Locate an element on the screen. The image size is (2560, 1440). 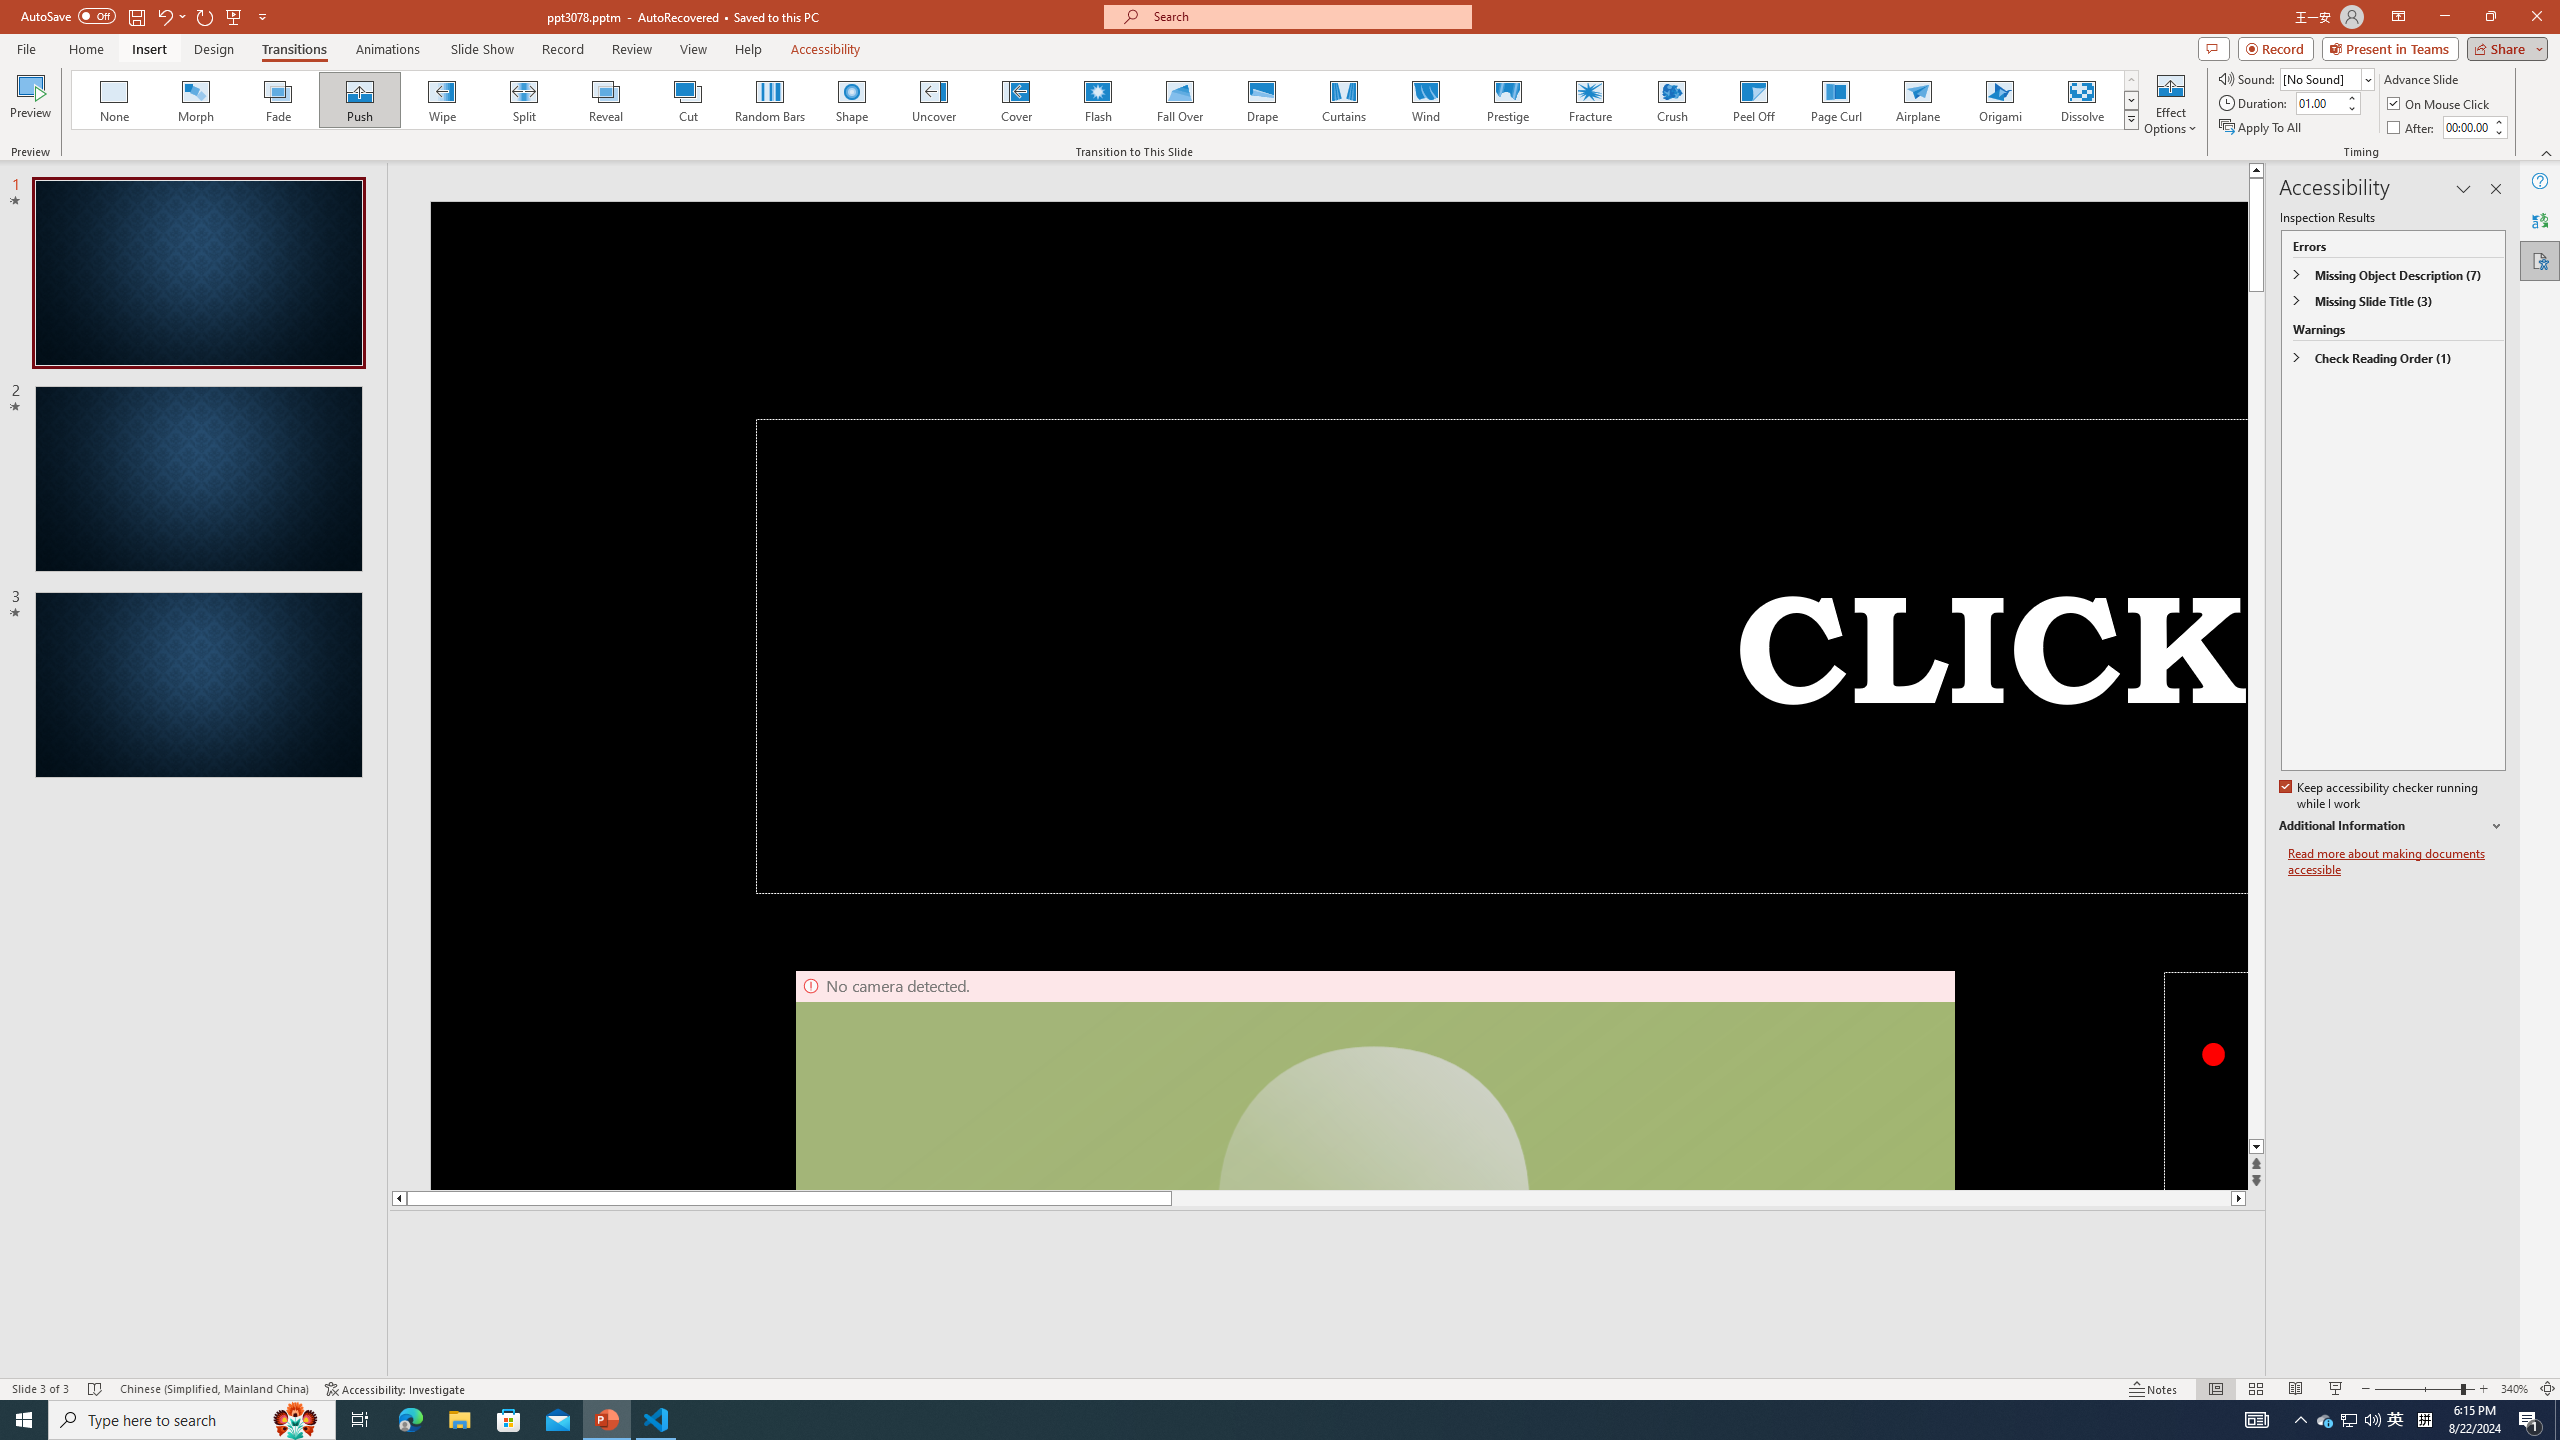
Drape is located at coordinates (1262, 100).